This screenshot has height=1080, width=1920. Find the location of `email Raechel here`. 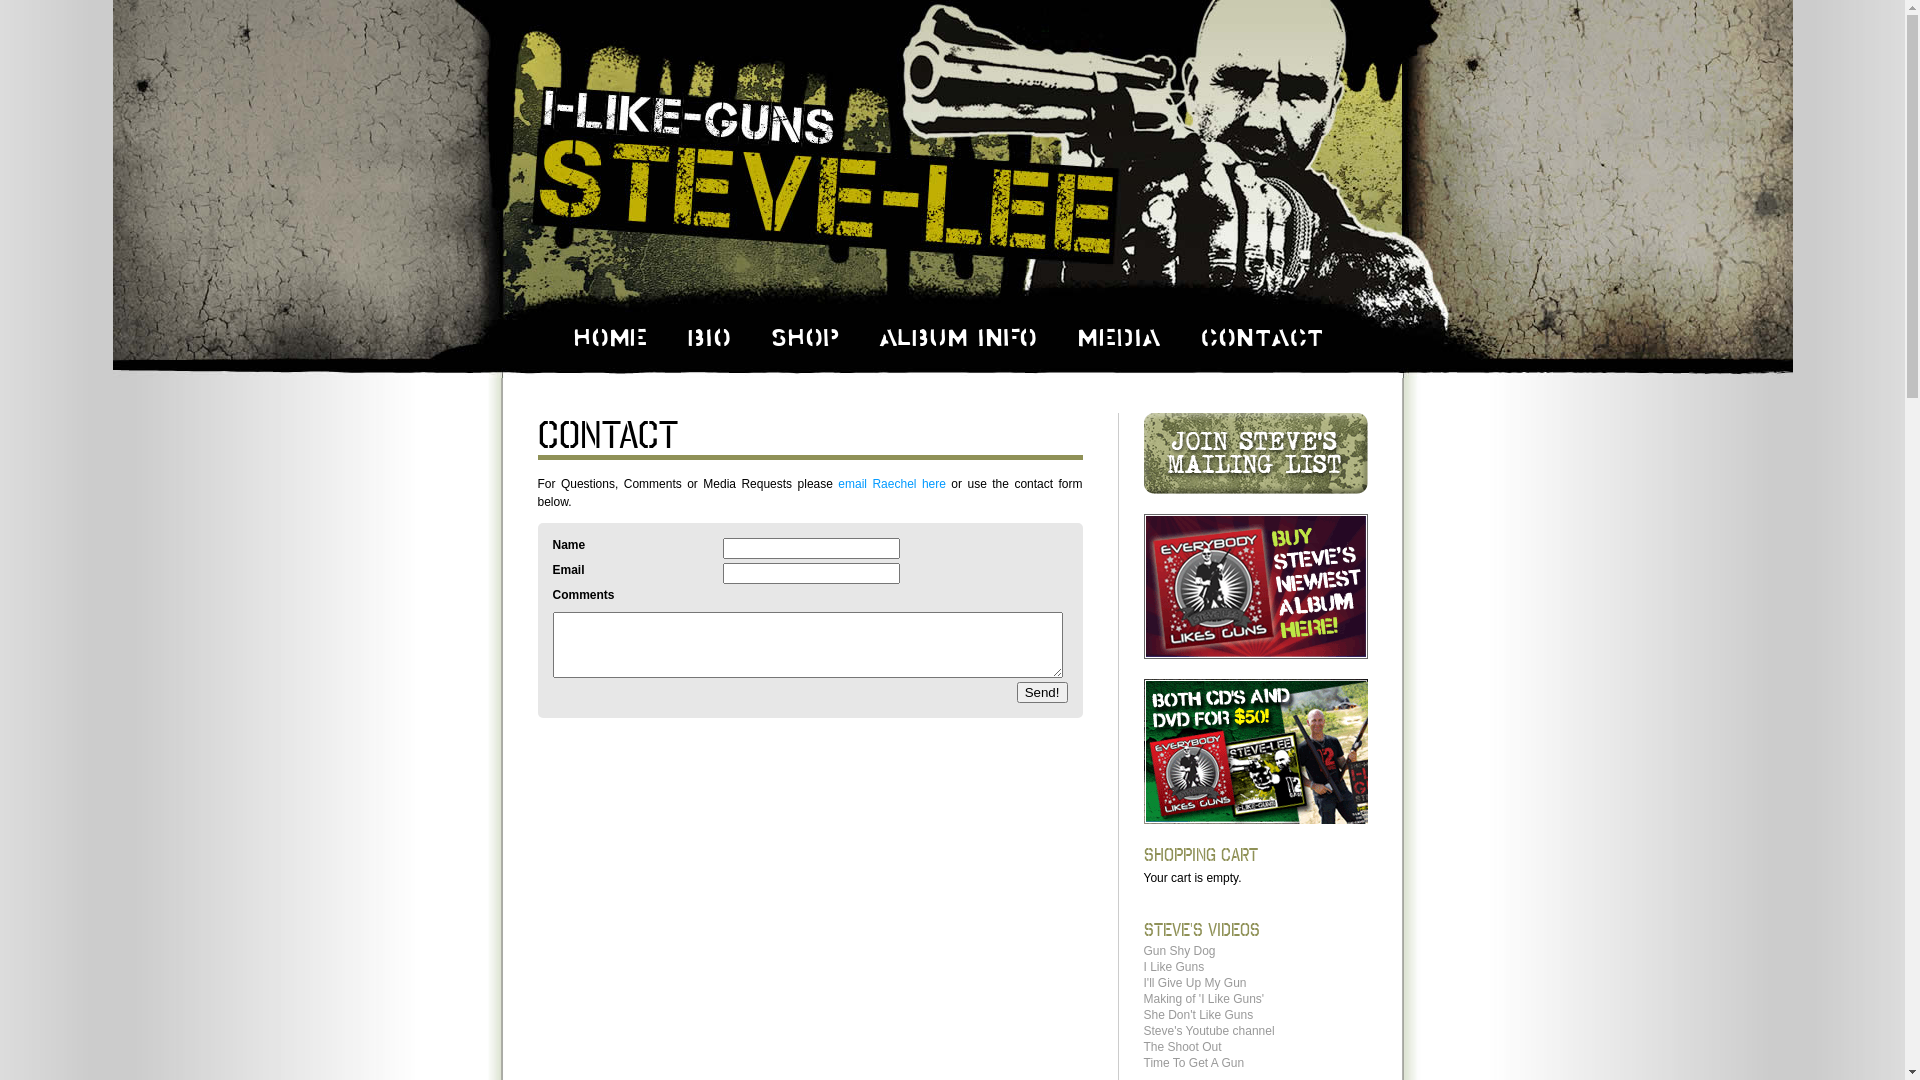

email Raechel here is located at coordinates (892, 484).